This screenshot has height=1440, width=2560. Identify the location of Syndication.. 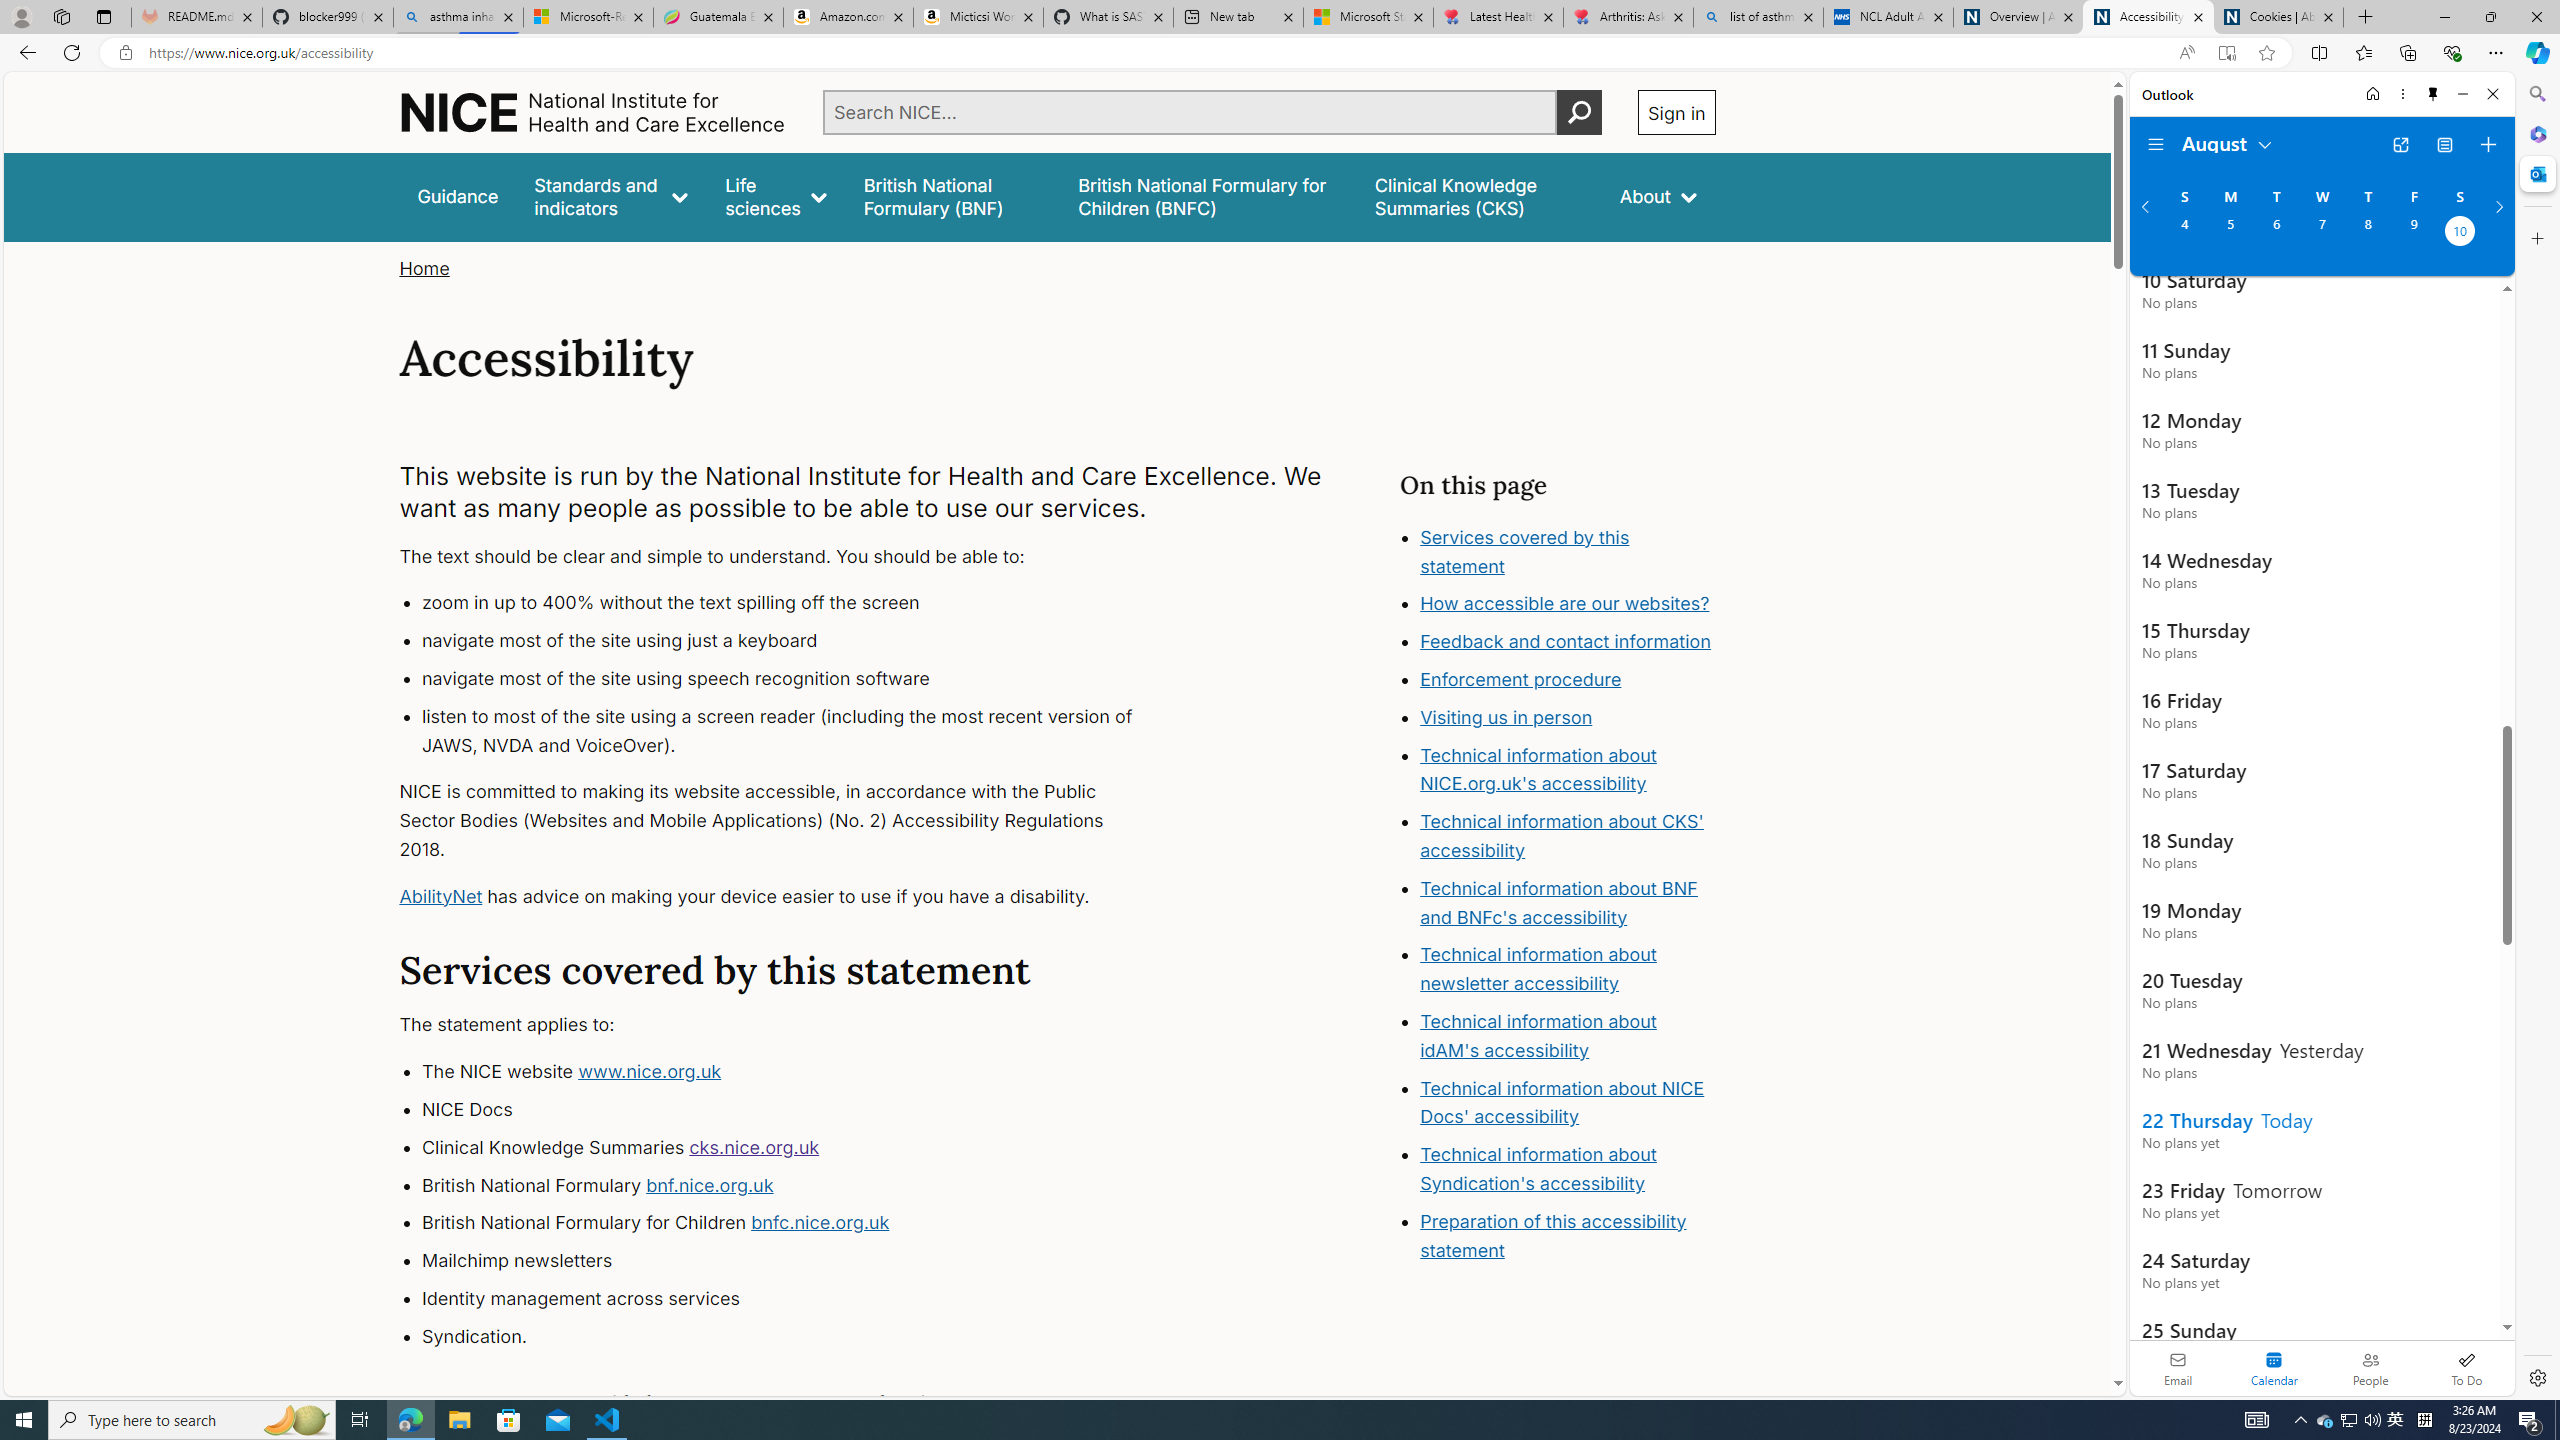
(796, 1336).